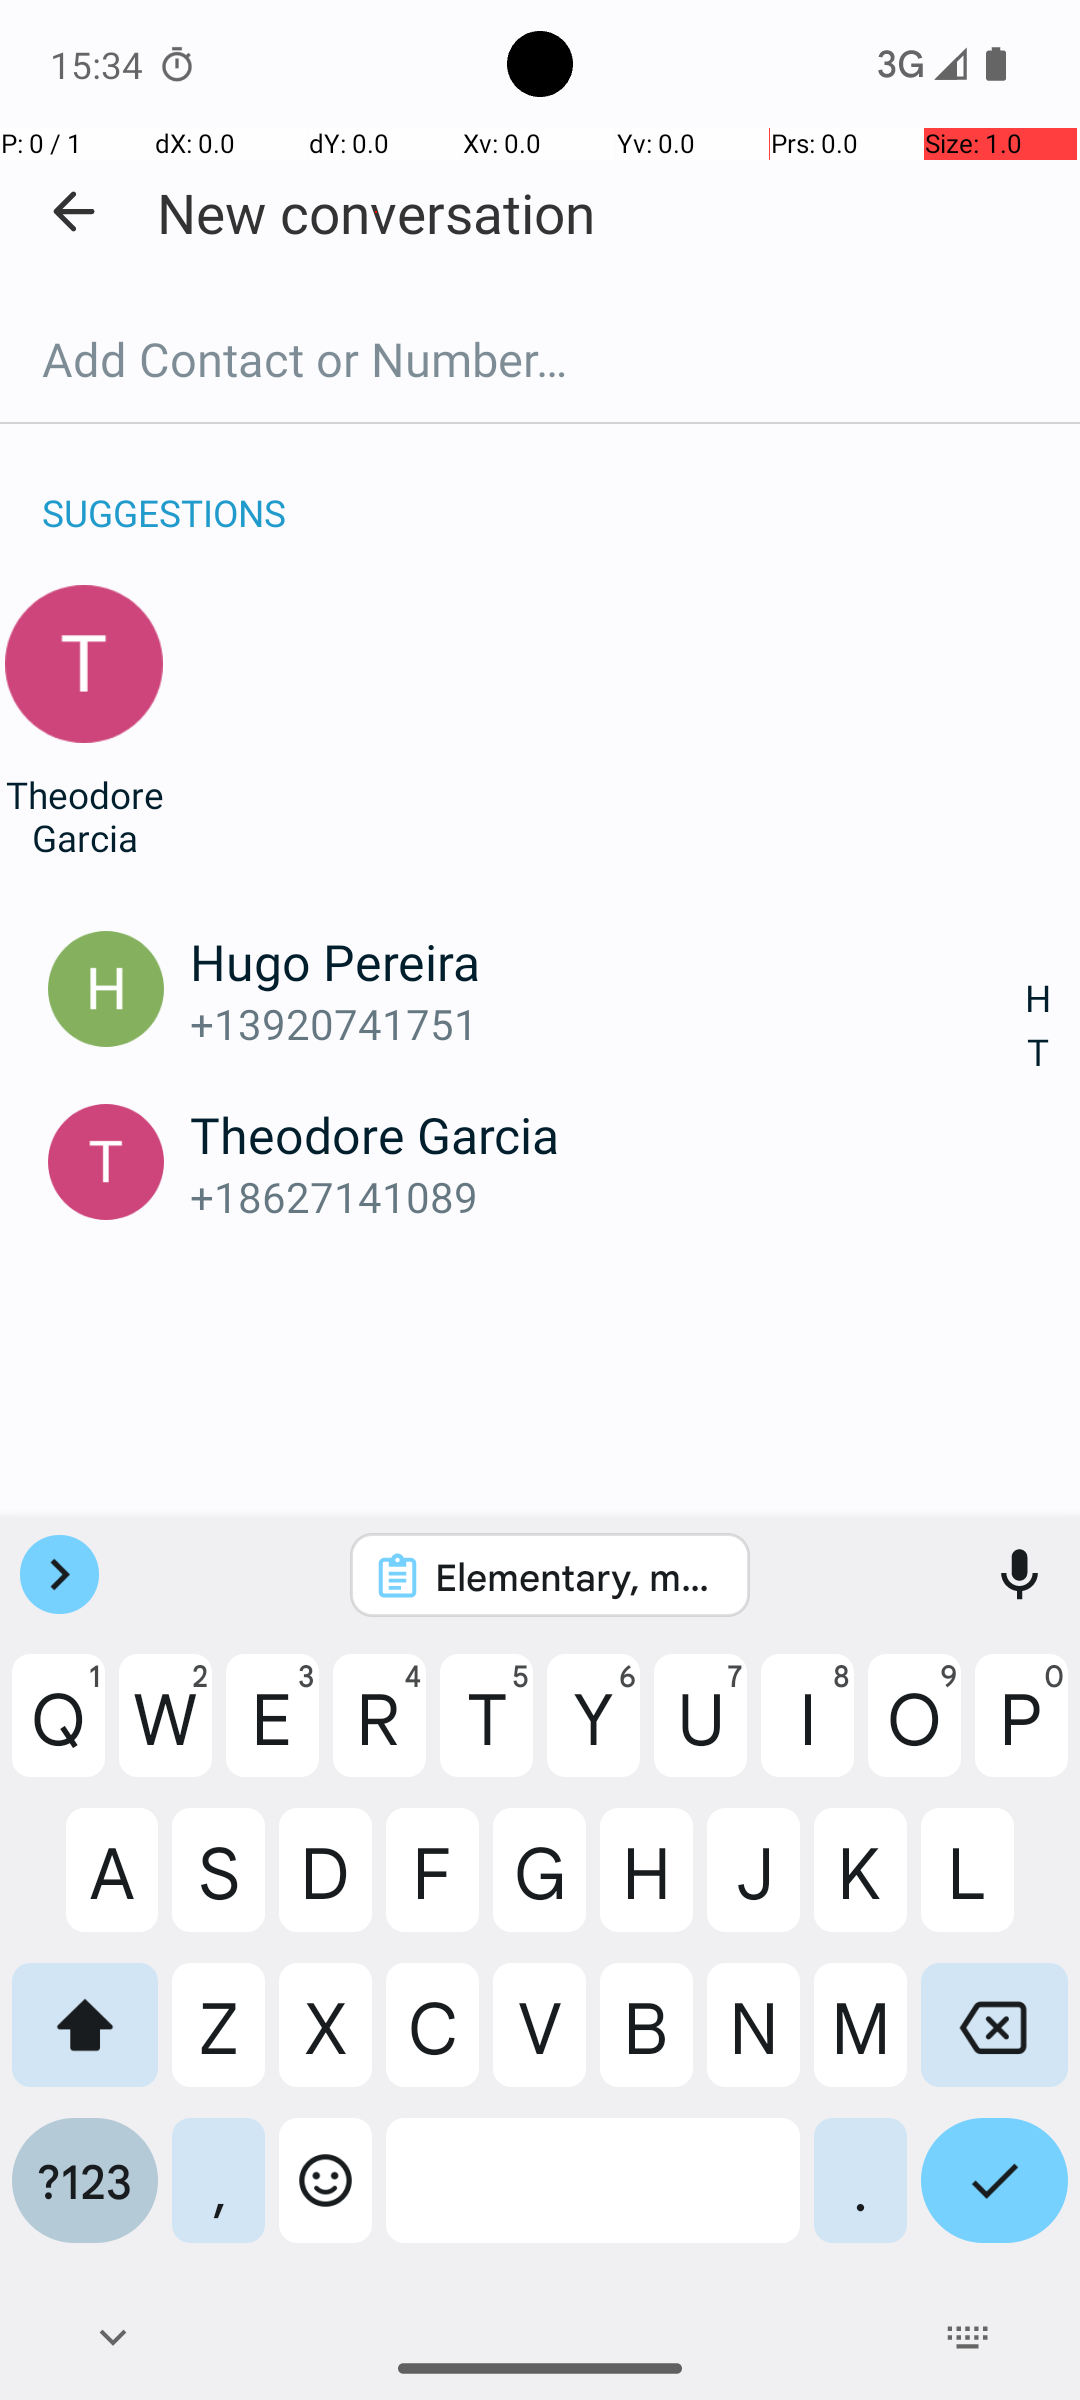 The width and height of the screenshot is (1080, 2400). What do you see at coordinates (608, 1196) in the screenshot?
I see `+18627141089` at bounding box center [608, 1196].